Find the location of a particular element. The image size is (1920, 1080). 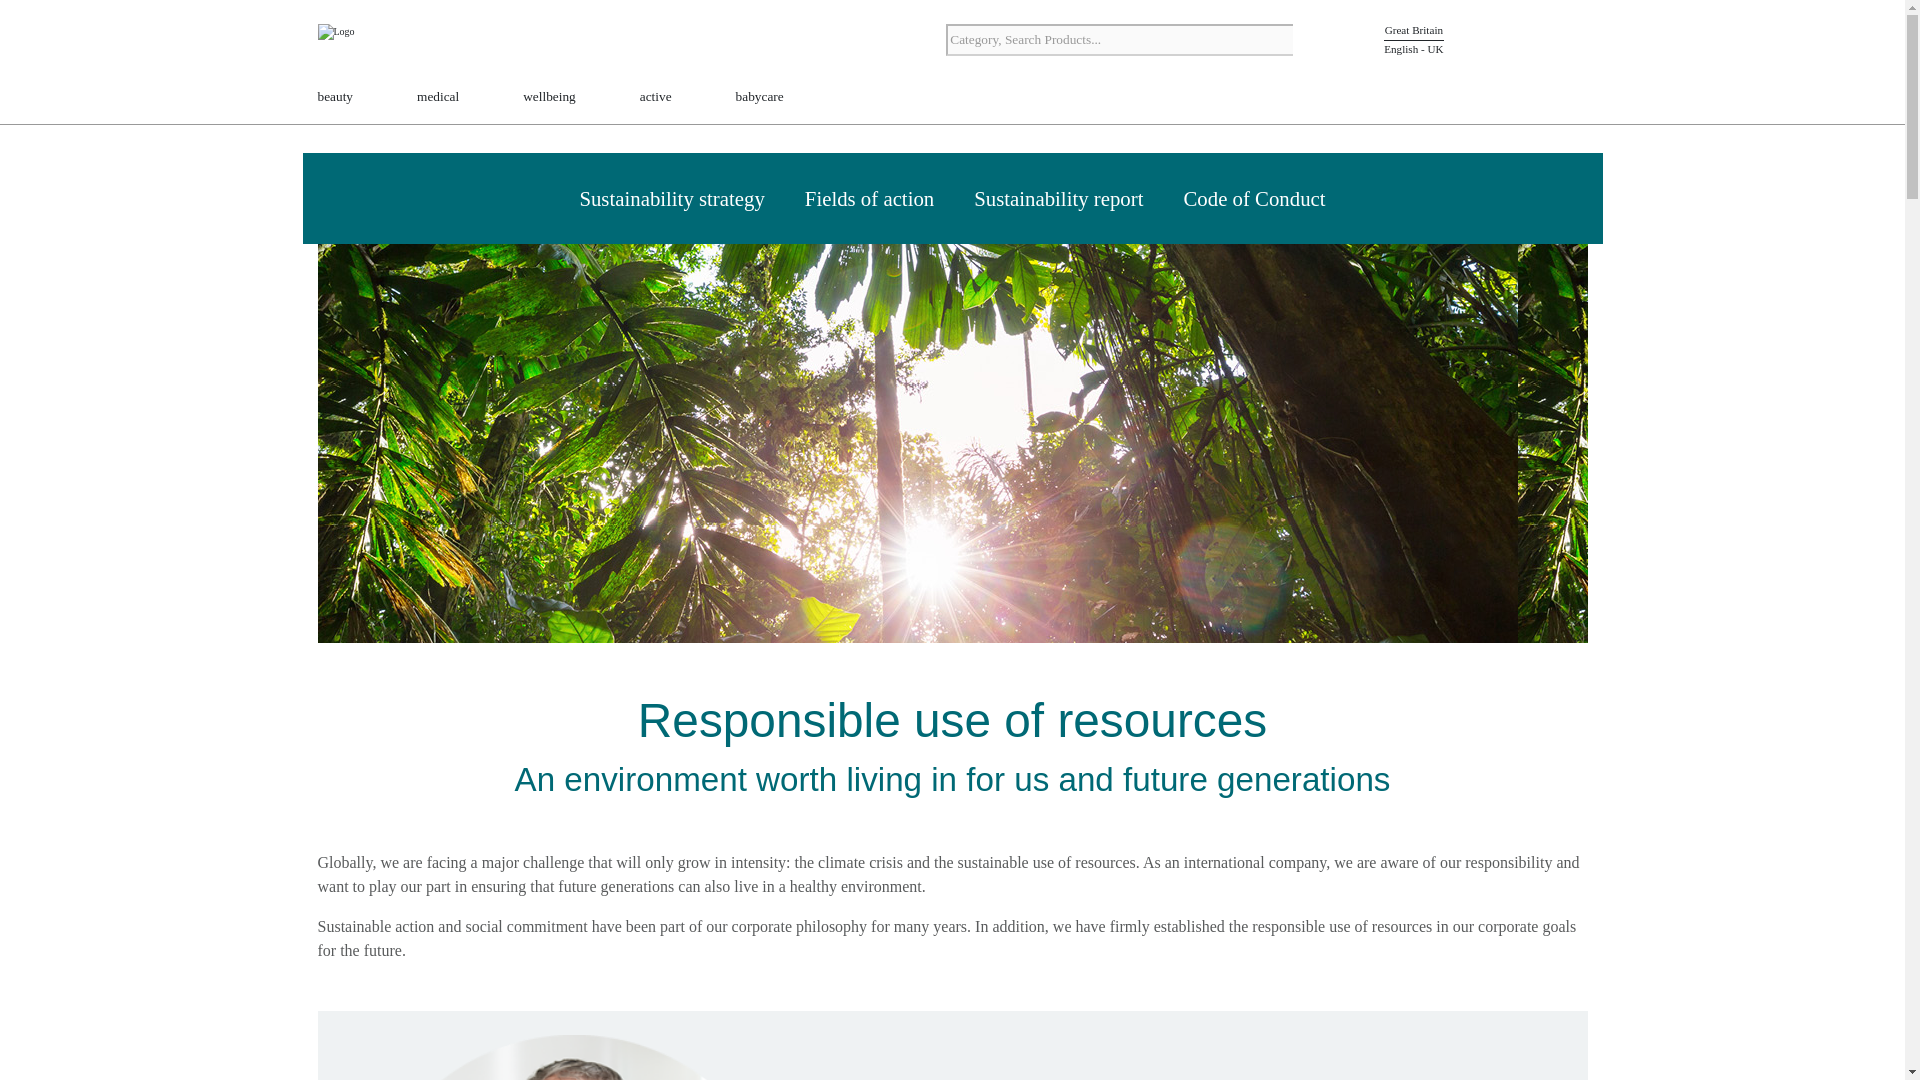

beauty is located at coordinates (336, 98).